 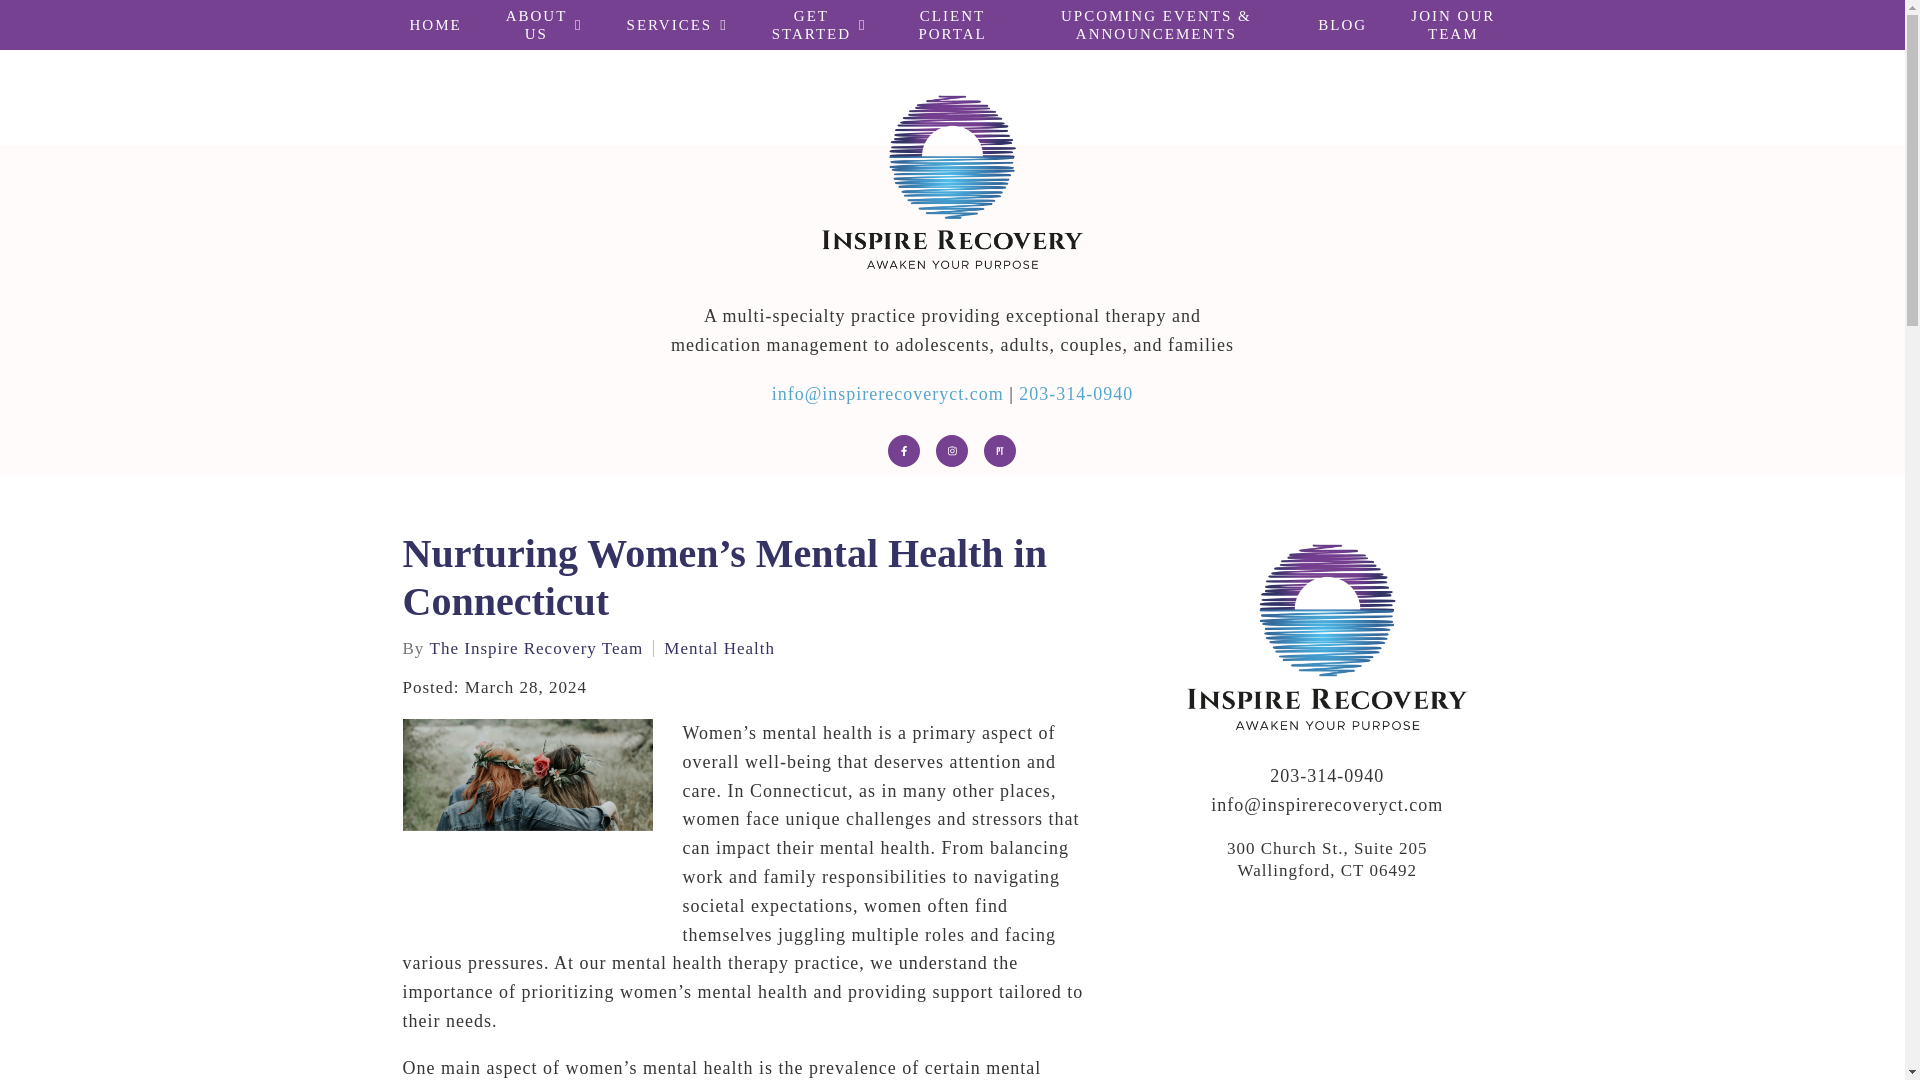 What do you see at coordinates (544, 24) in the screenshot?
I see `ABOUT US` at bounding box center [544, 24].